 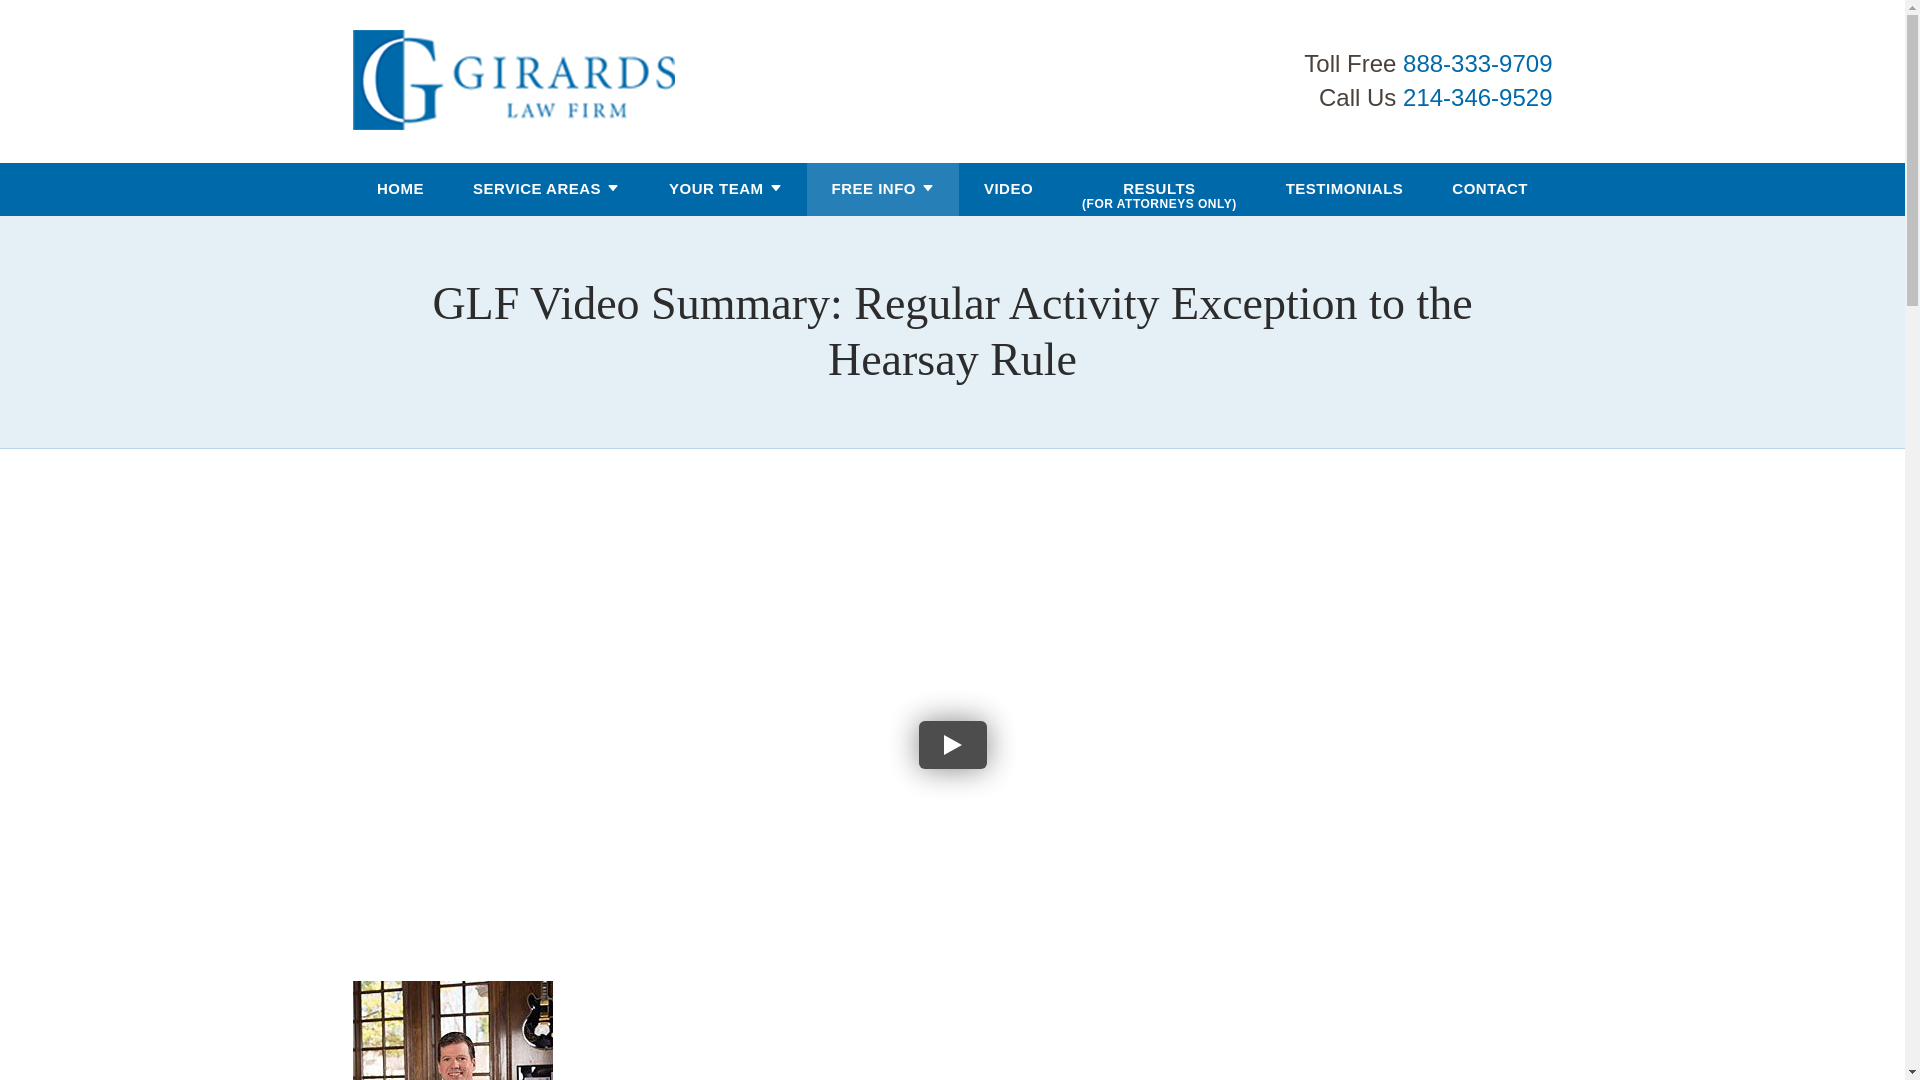 I want to click on call local, so click(x=1477, y=98).